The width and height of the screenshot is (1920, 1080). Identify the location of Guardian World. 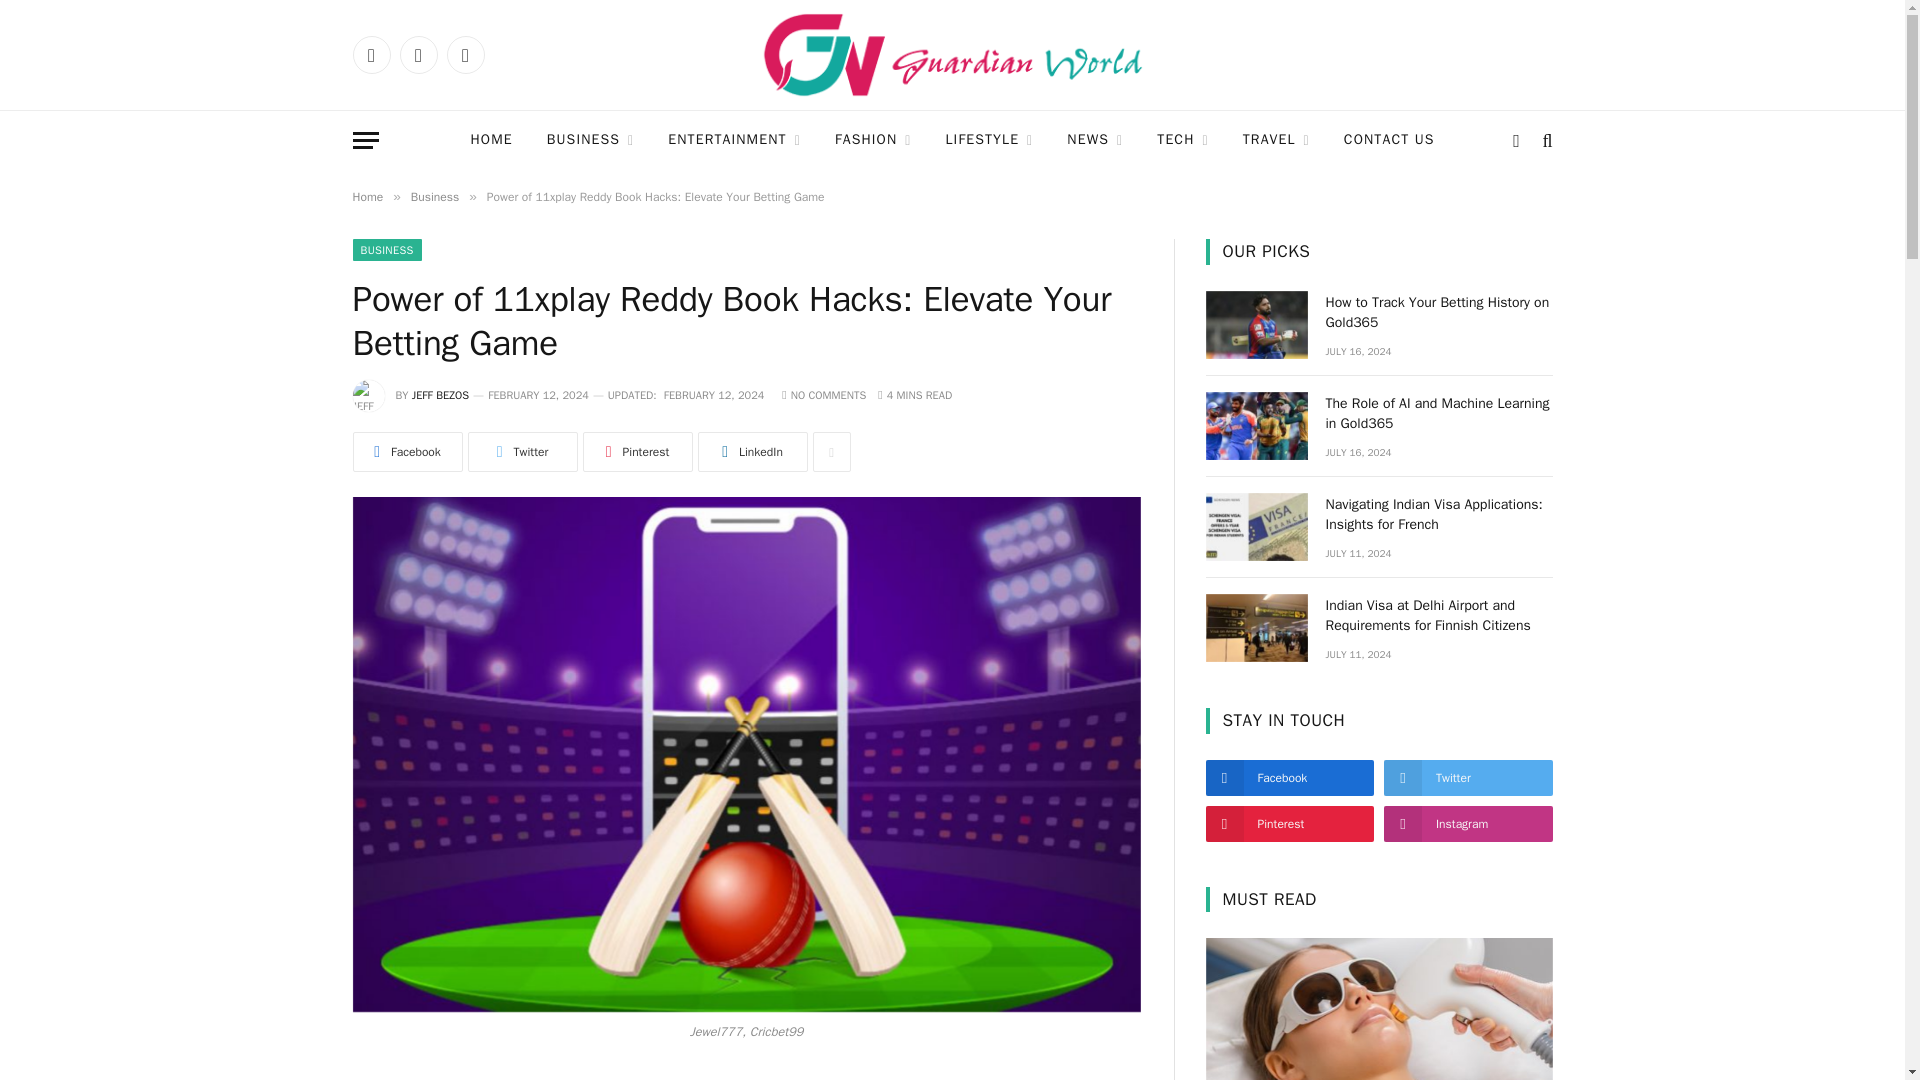
(952, 55).